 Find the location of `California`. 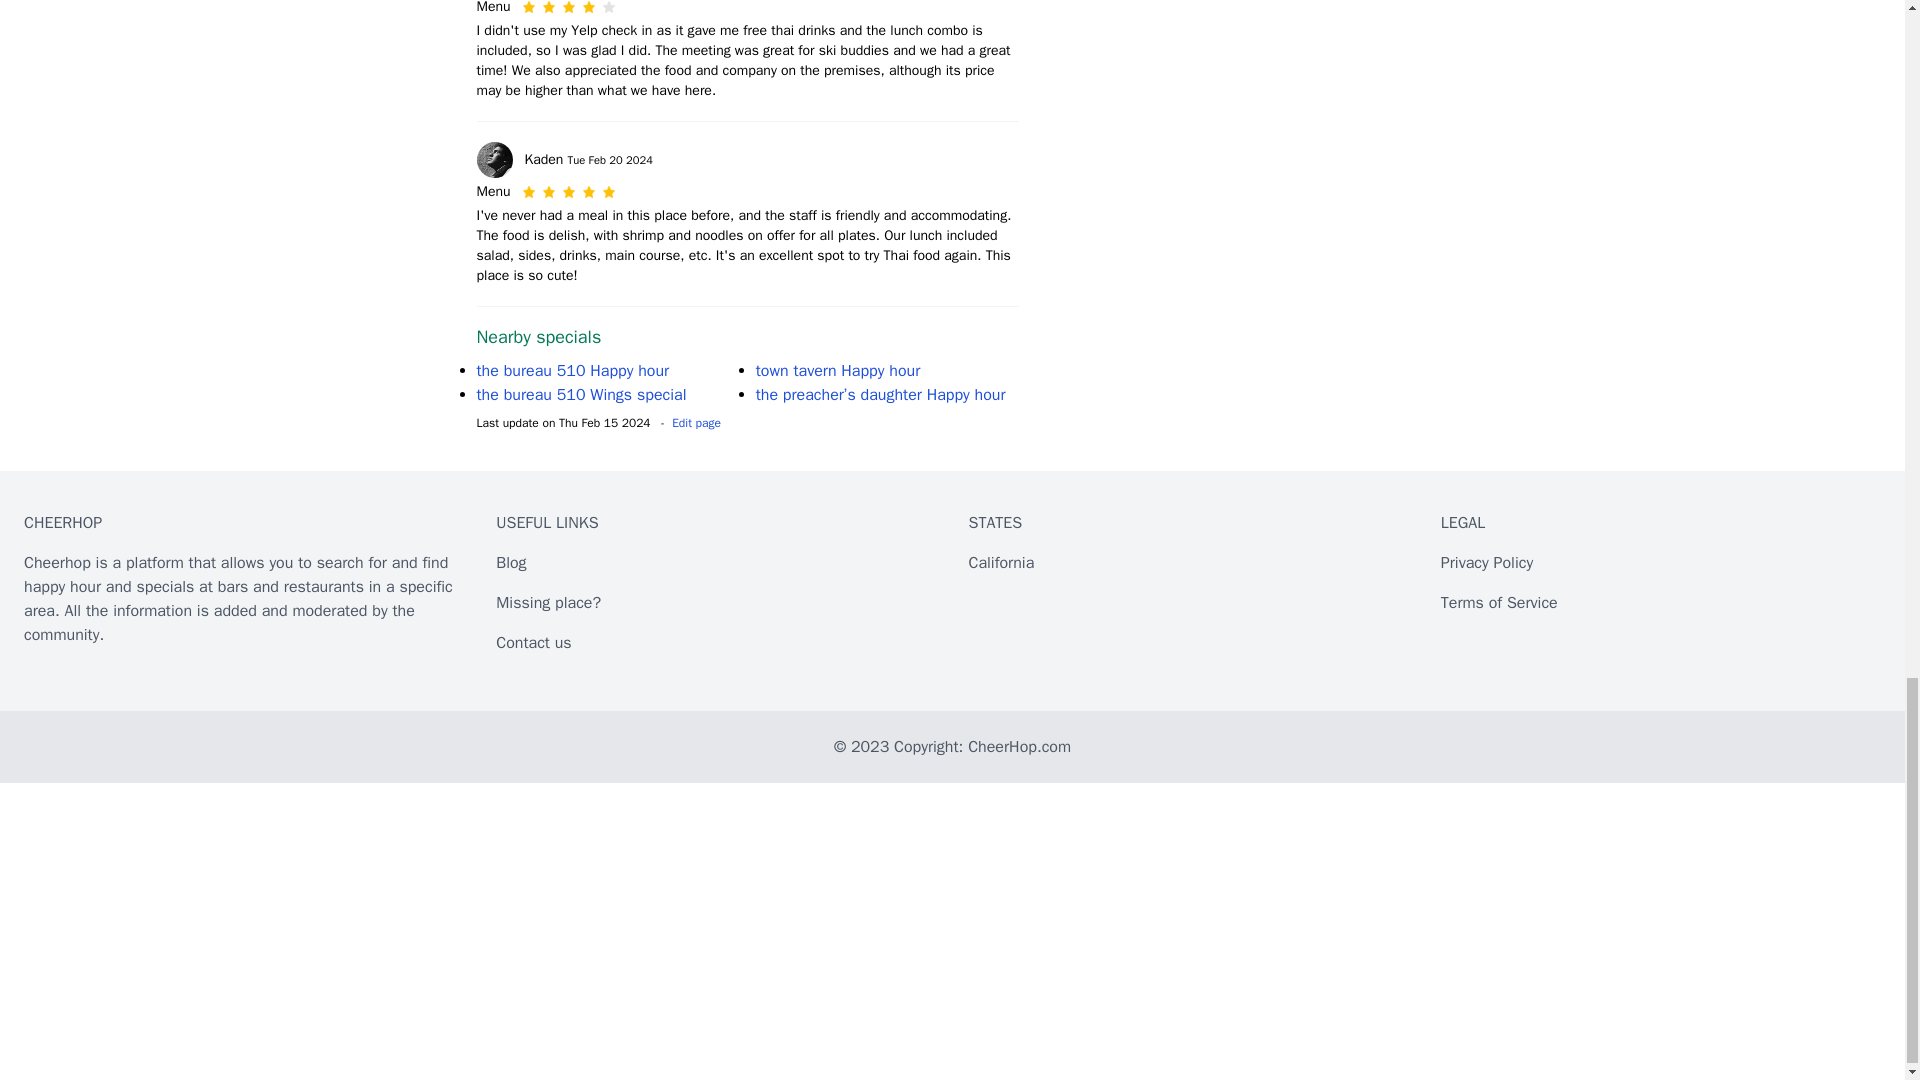

California is located at coordinates (1000, 562).